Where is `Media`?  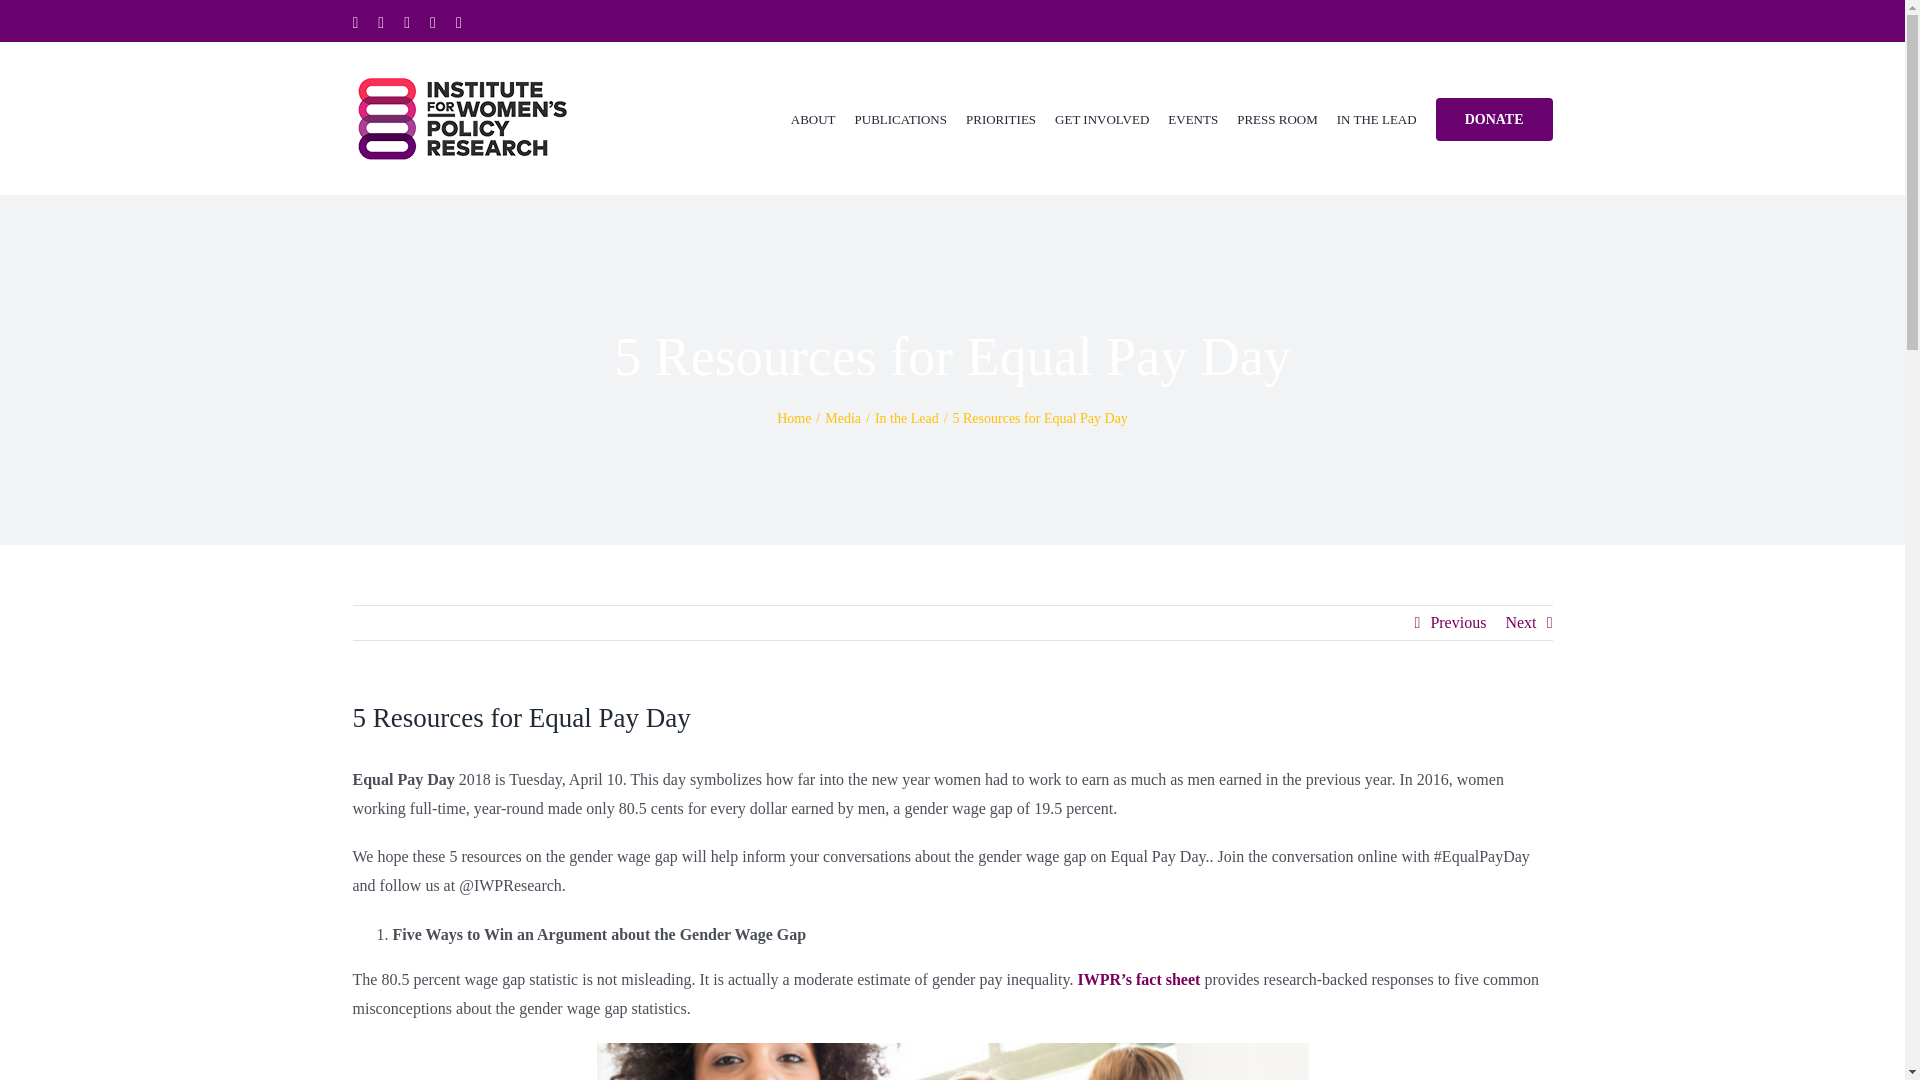 Media is located at coordinates (842, 418).